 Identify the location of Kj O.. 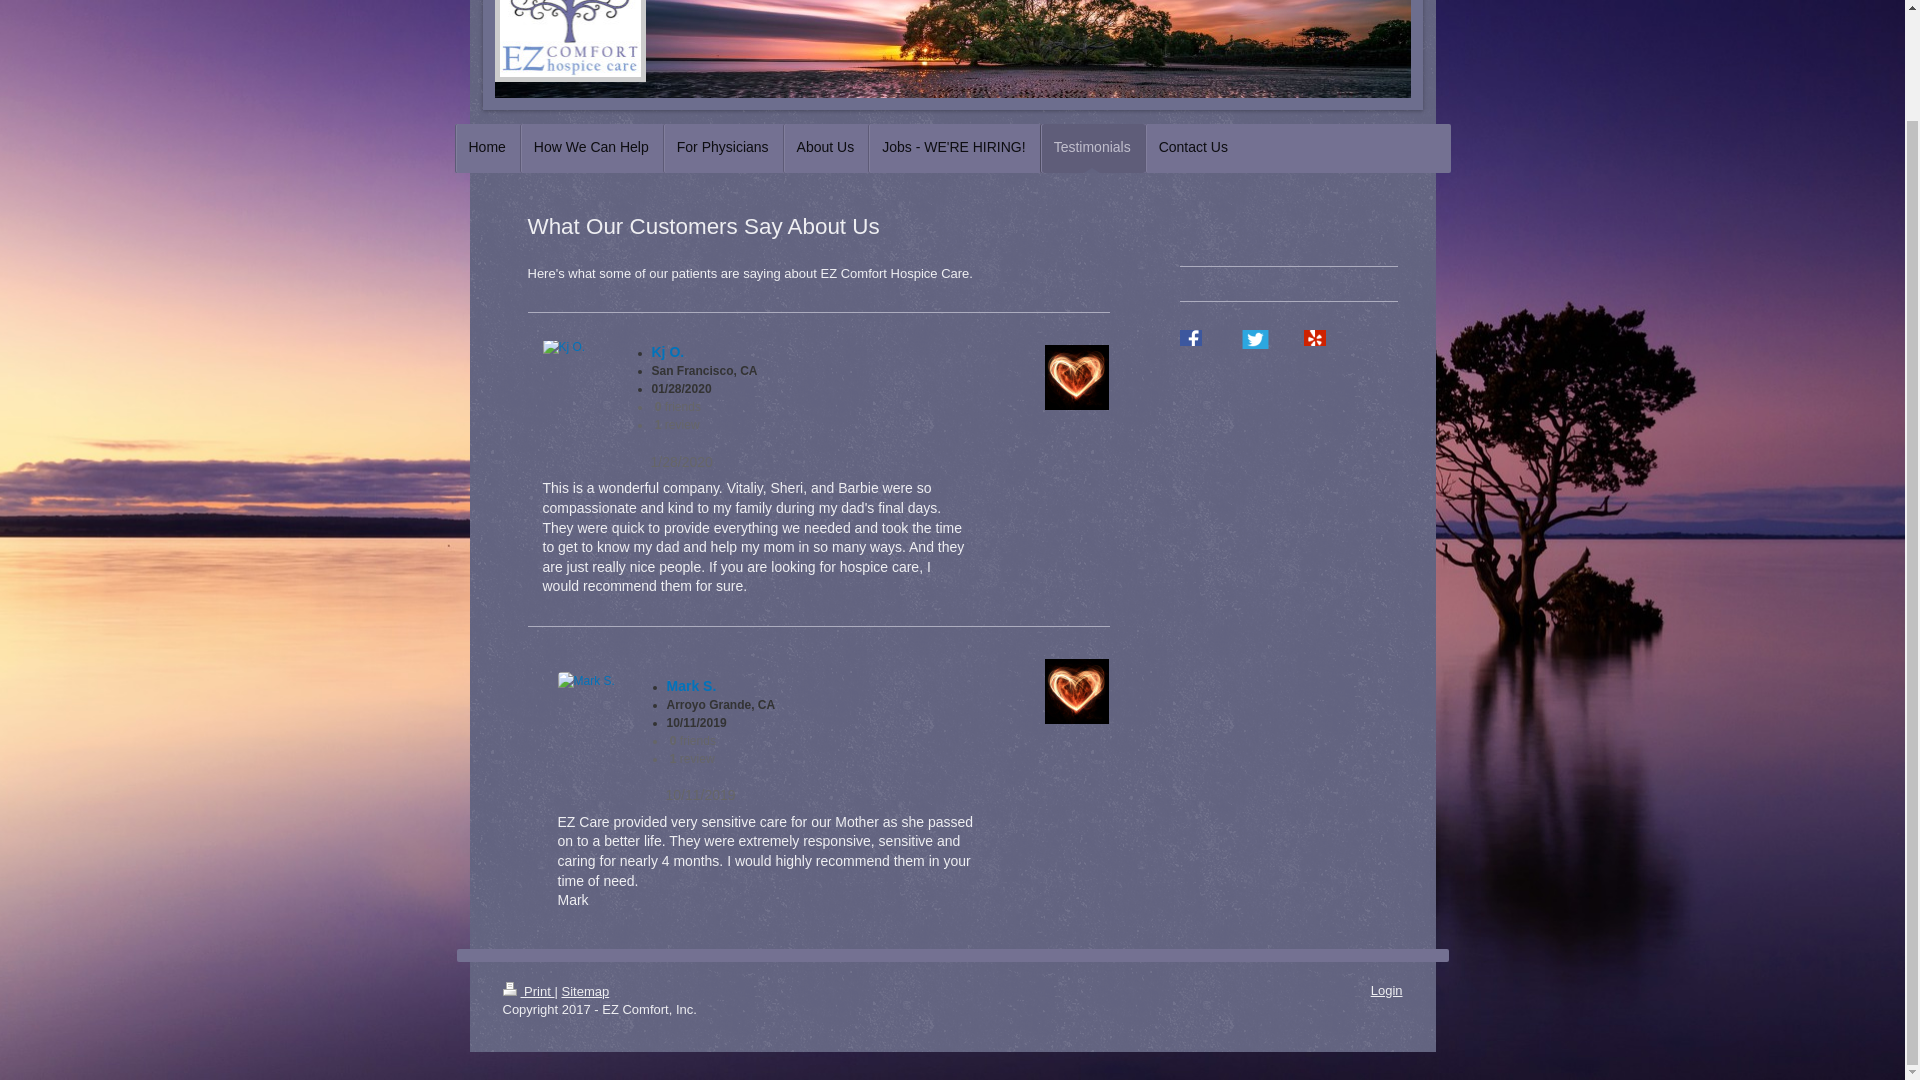
(668, 352).